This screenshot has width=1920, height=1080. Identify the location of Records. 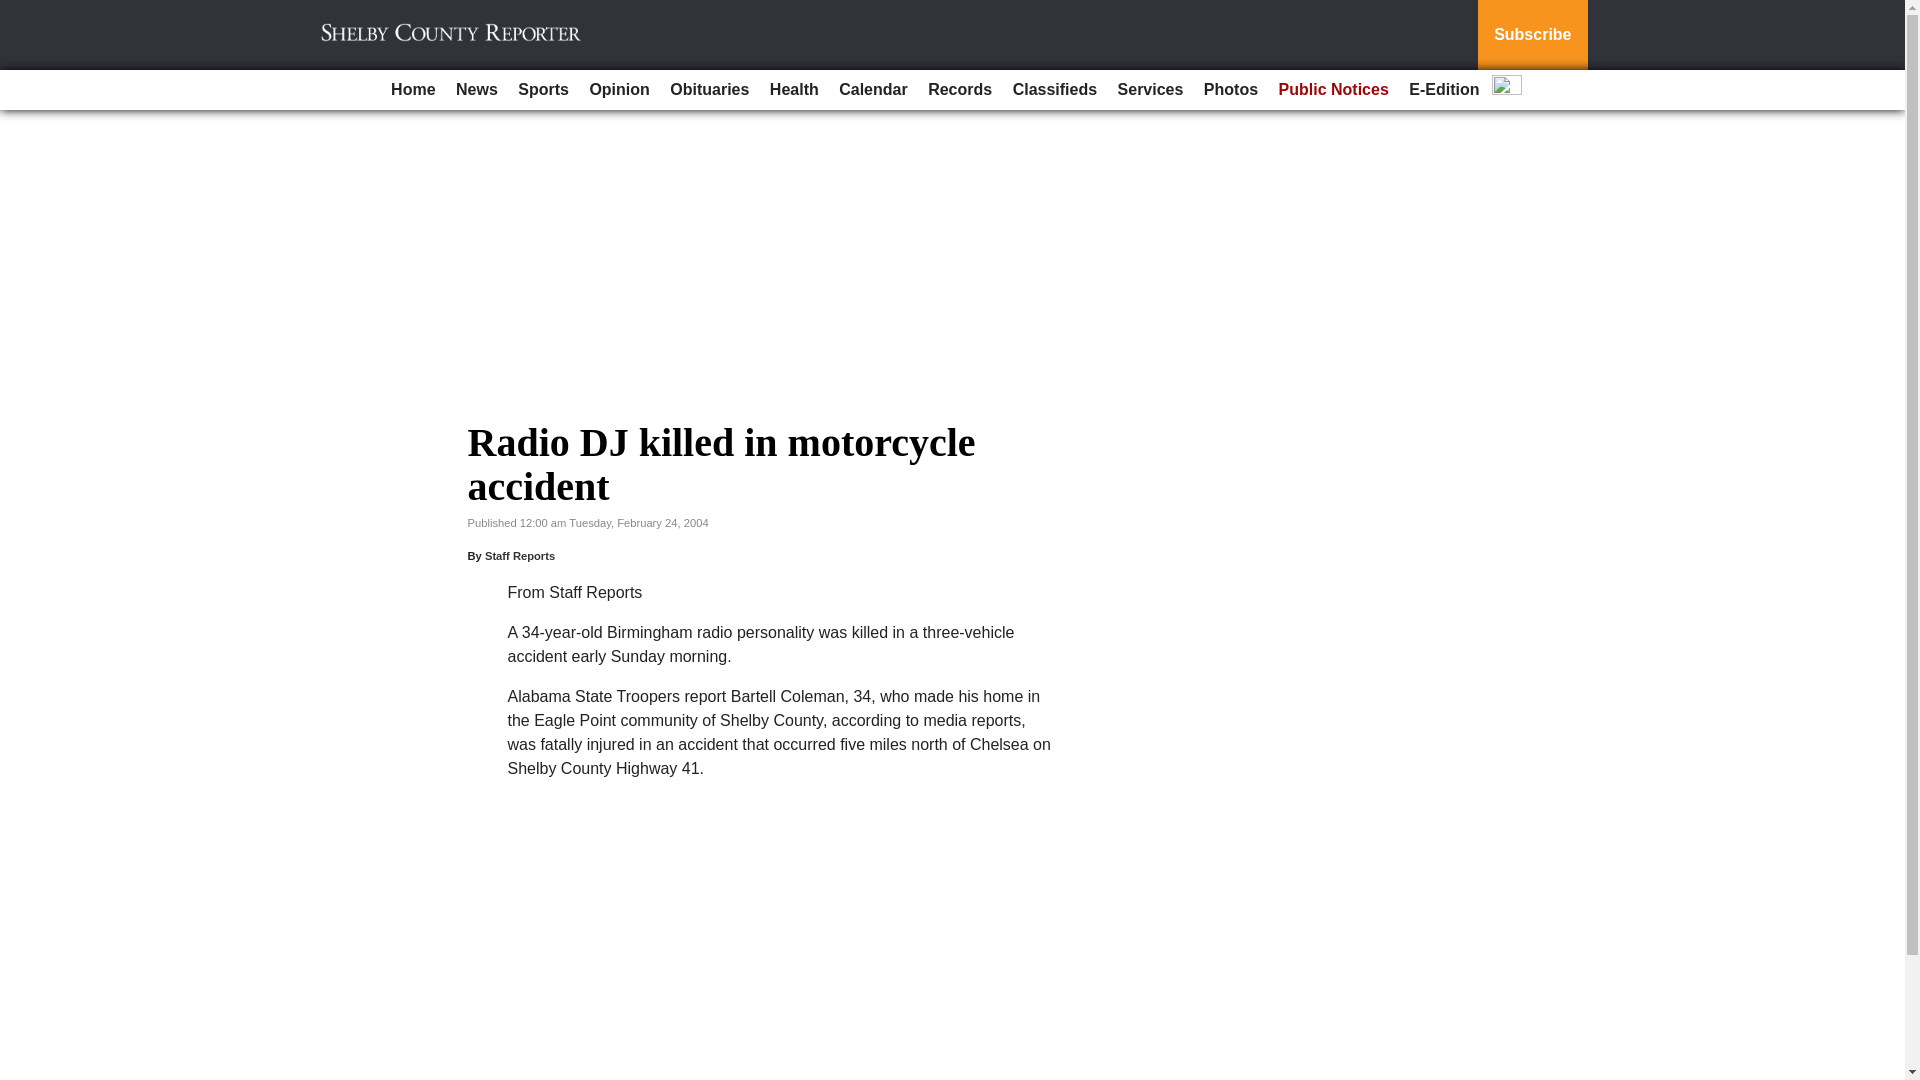
(960, 90).